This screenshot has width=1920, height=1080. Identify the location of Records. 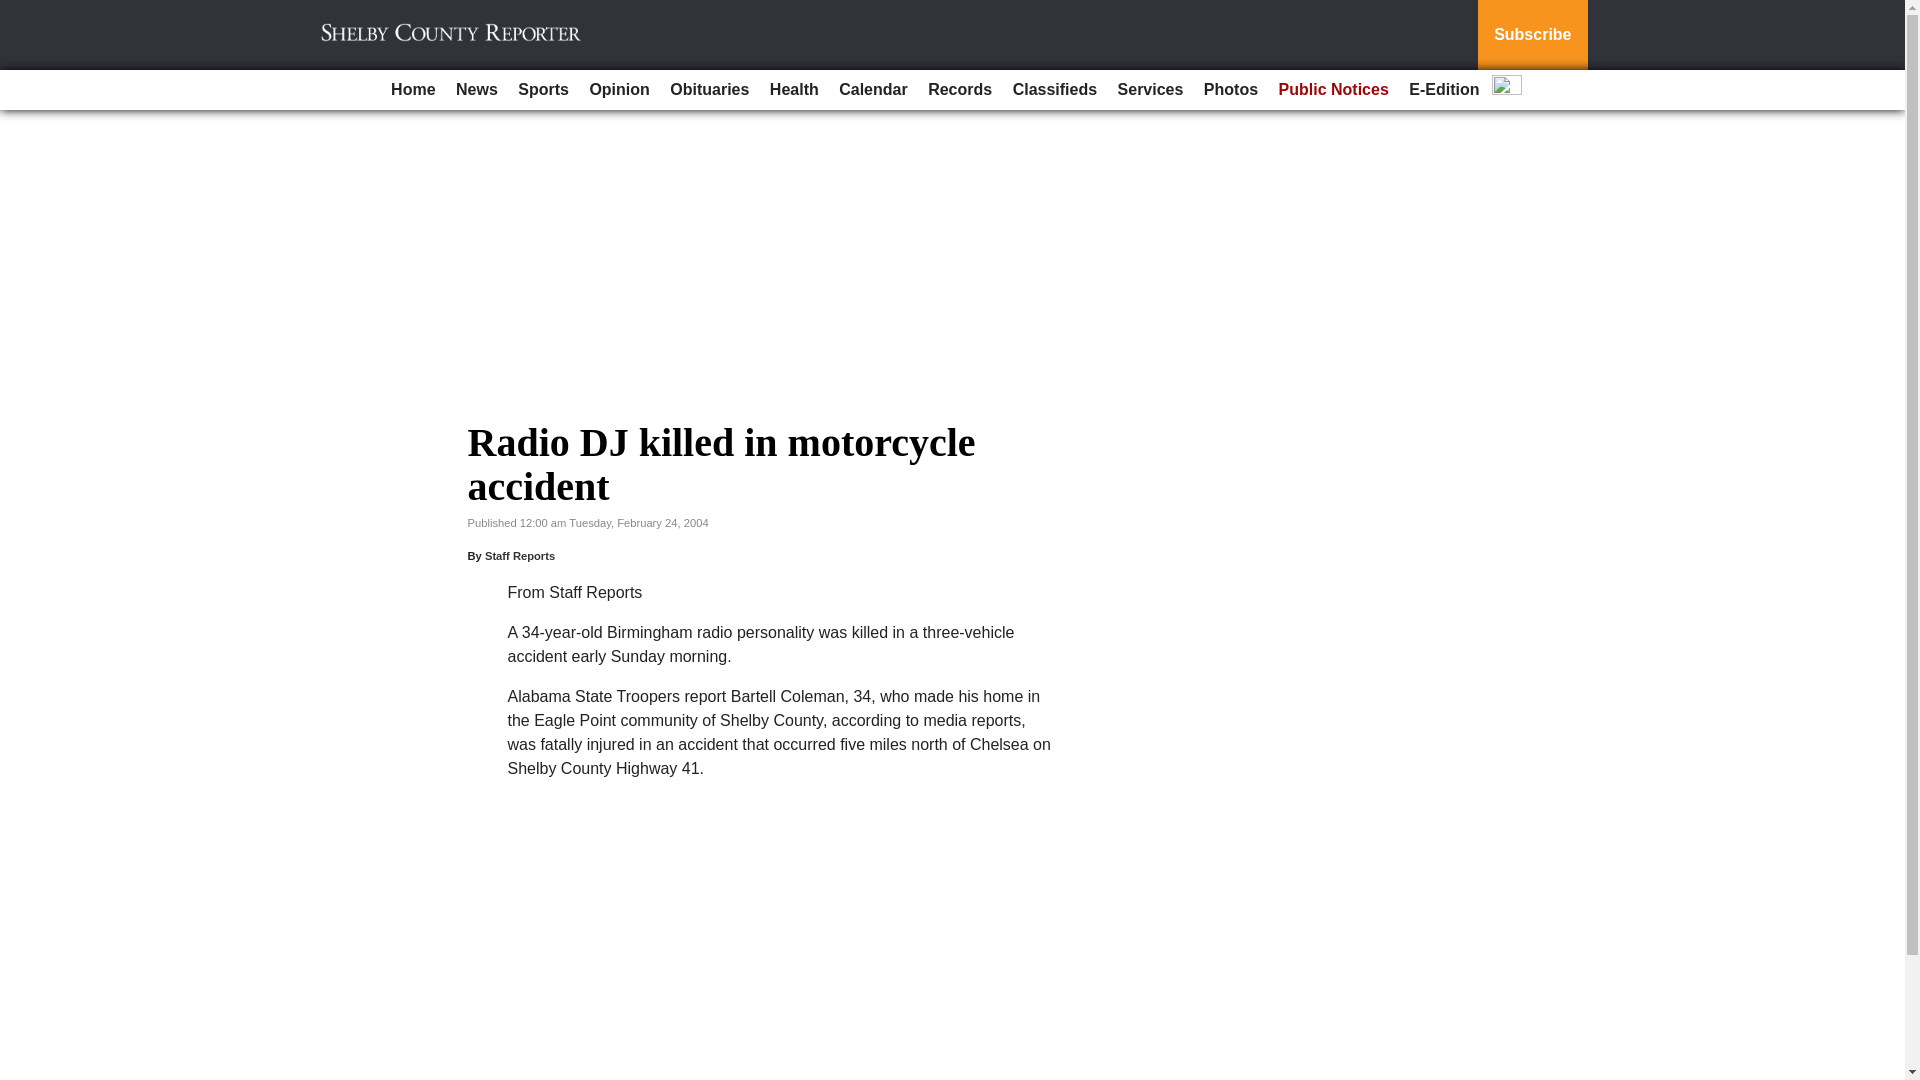
(960, 90).